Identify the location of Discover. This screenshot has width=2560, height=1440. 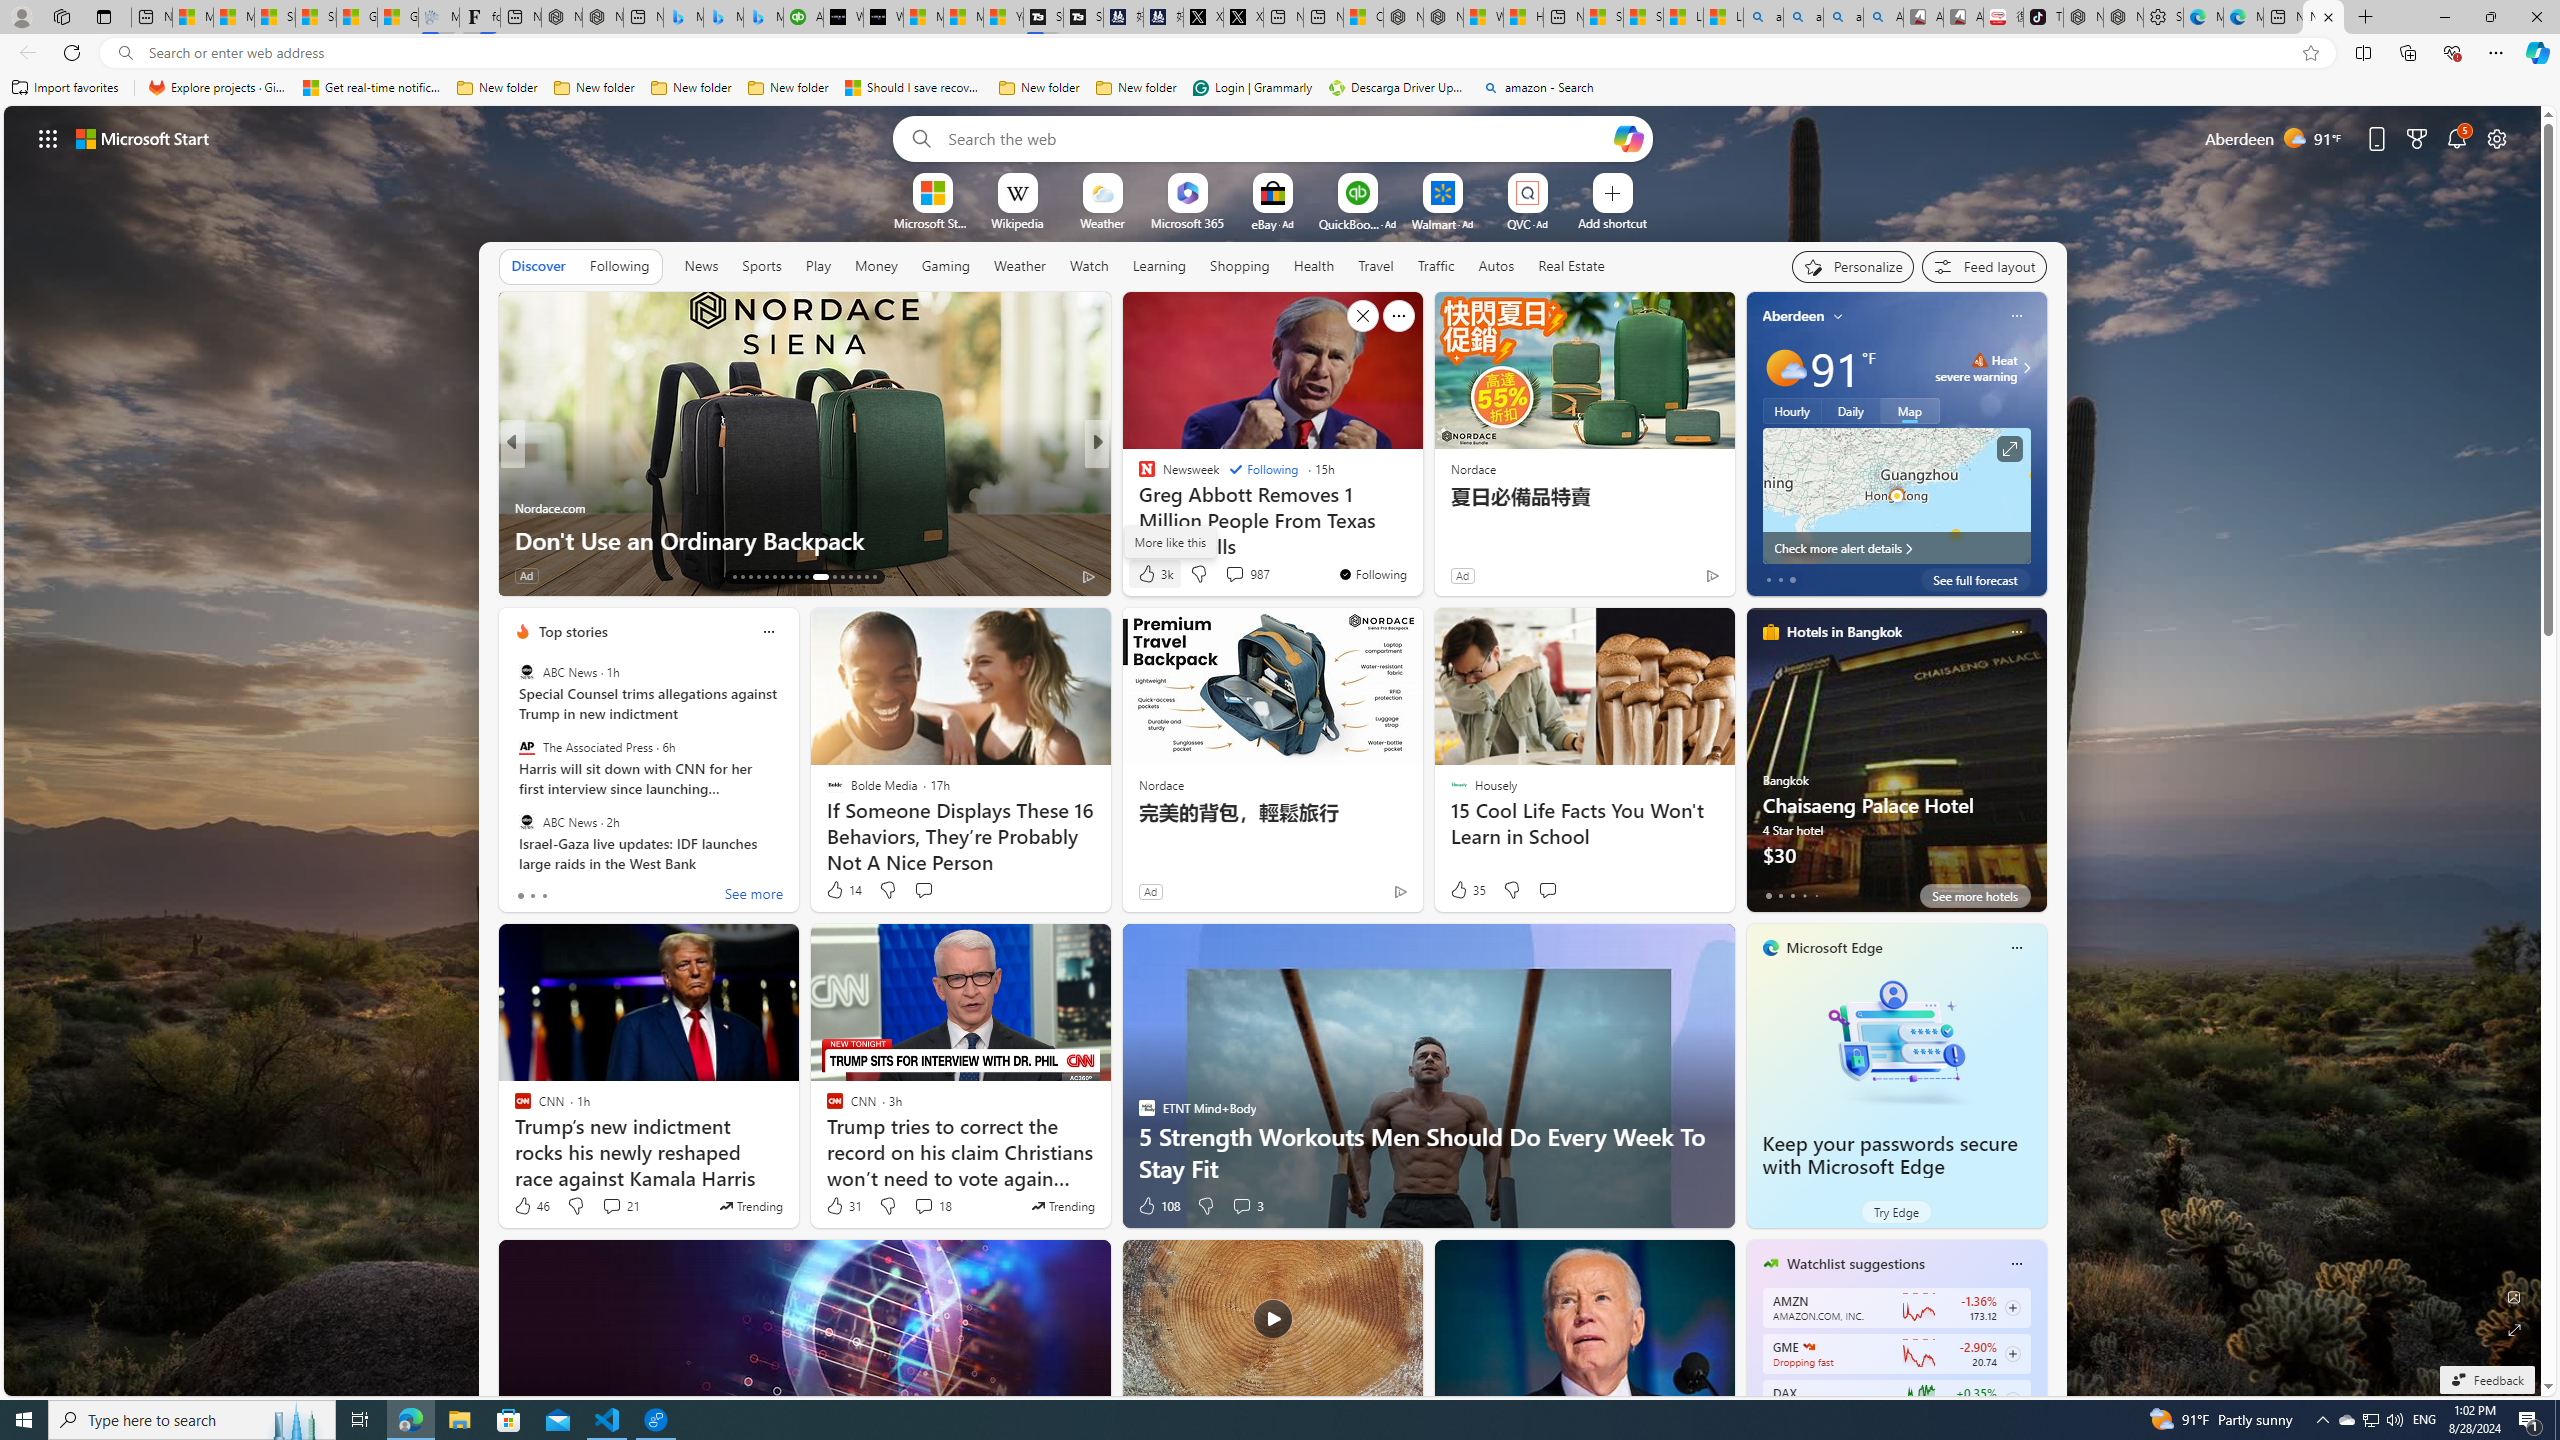
(538, 265).